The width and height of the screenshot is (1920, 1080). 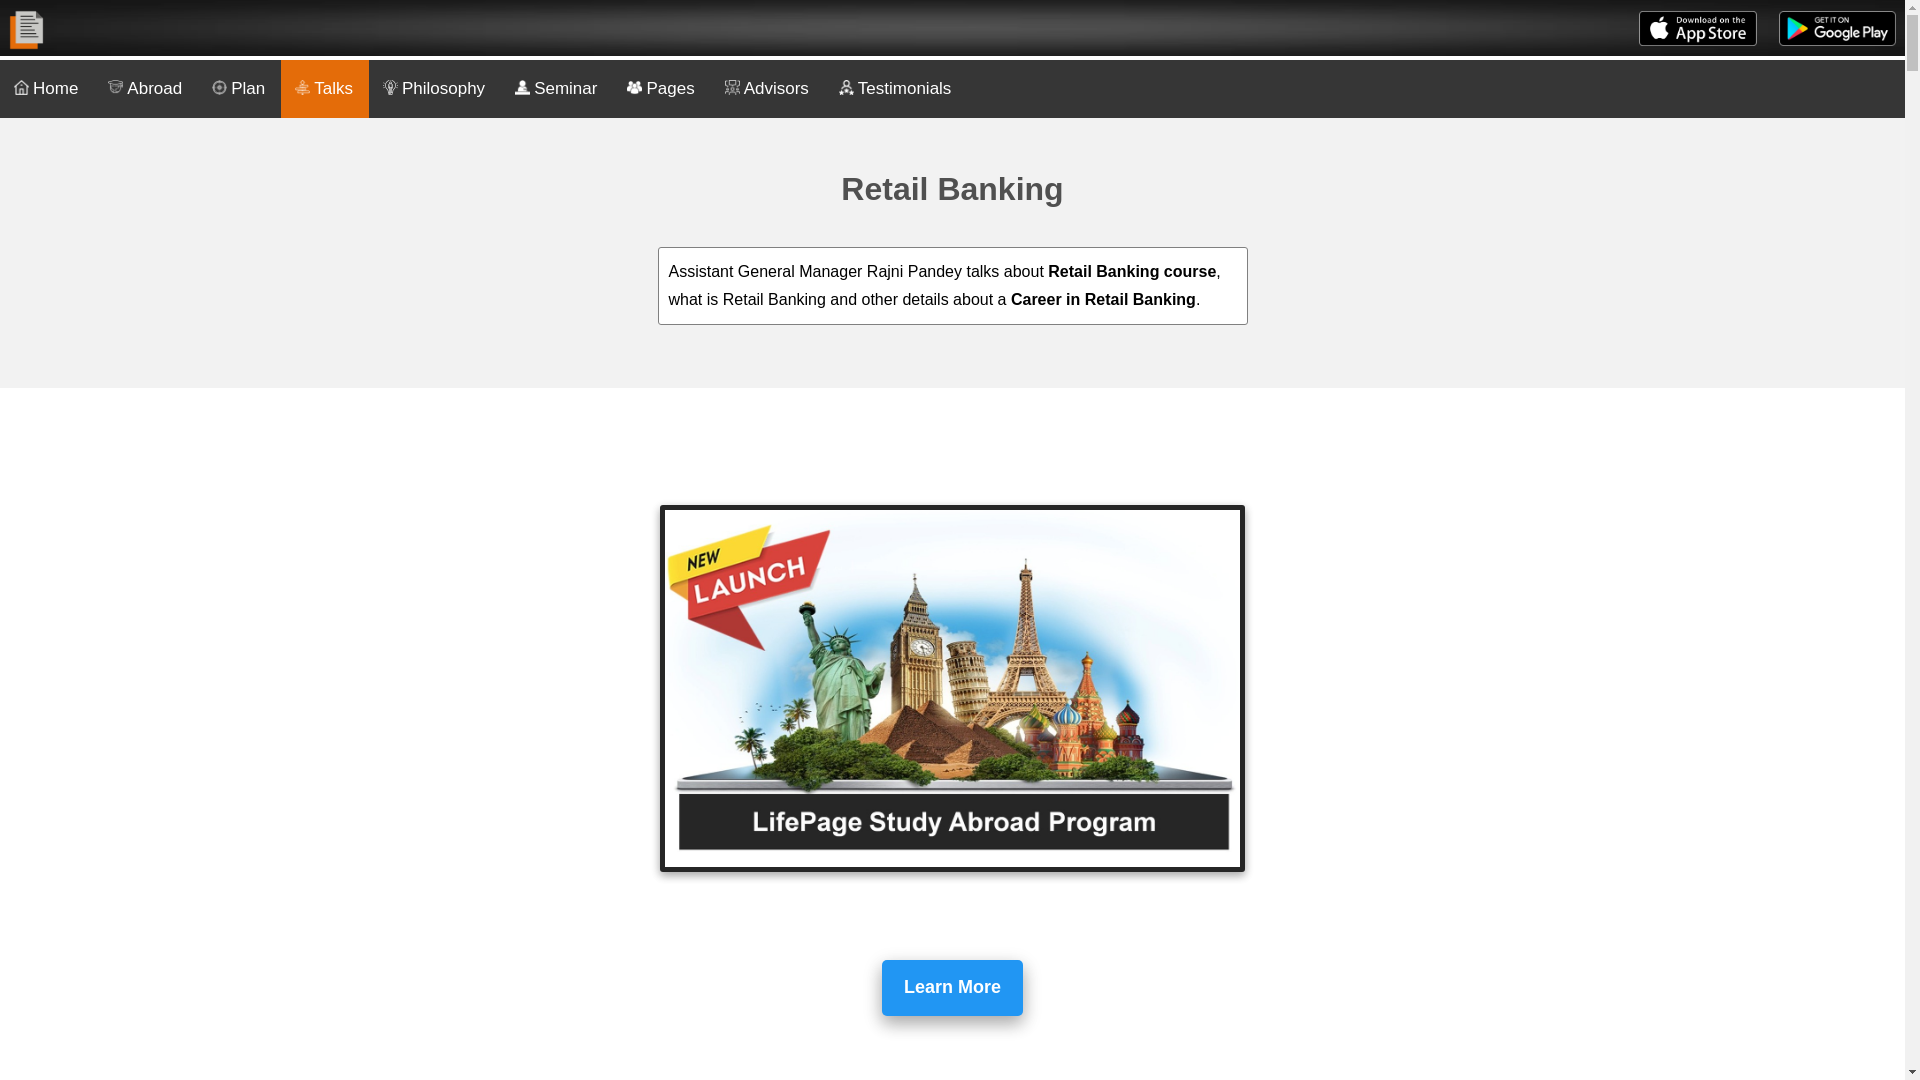 I want to click on Seminar, so click(x=556, y=88).